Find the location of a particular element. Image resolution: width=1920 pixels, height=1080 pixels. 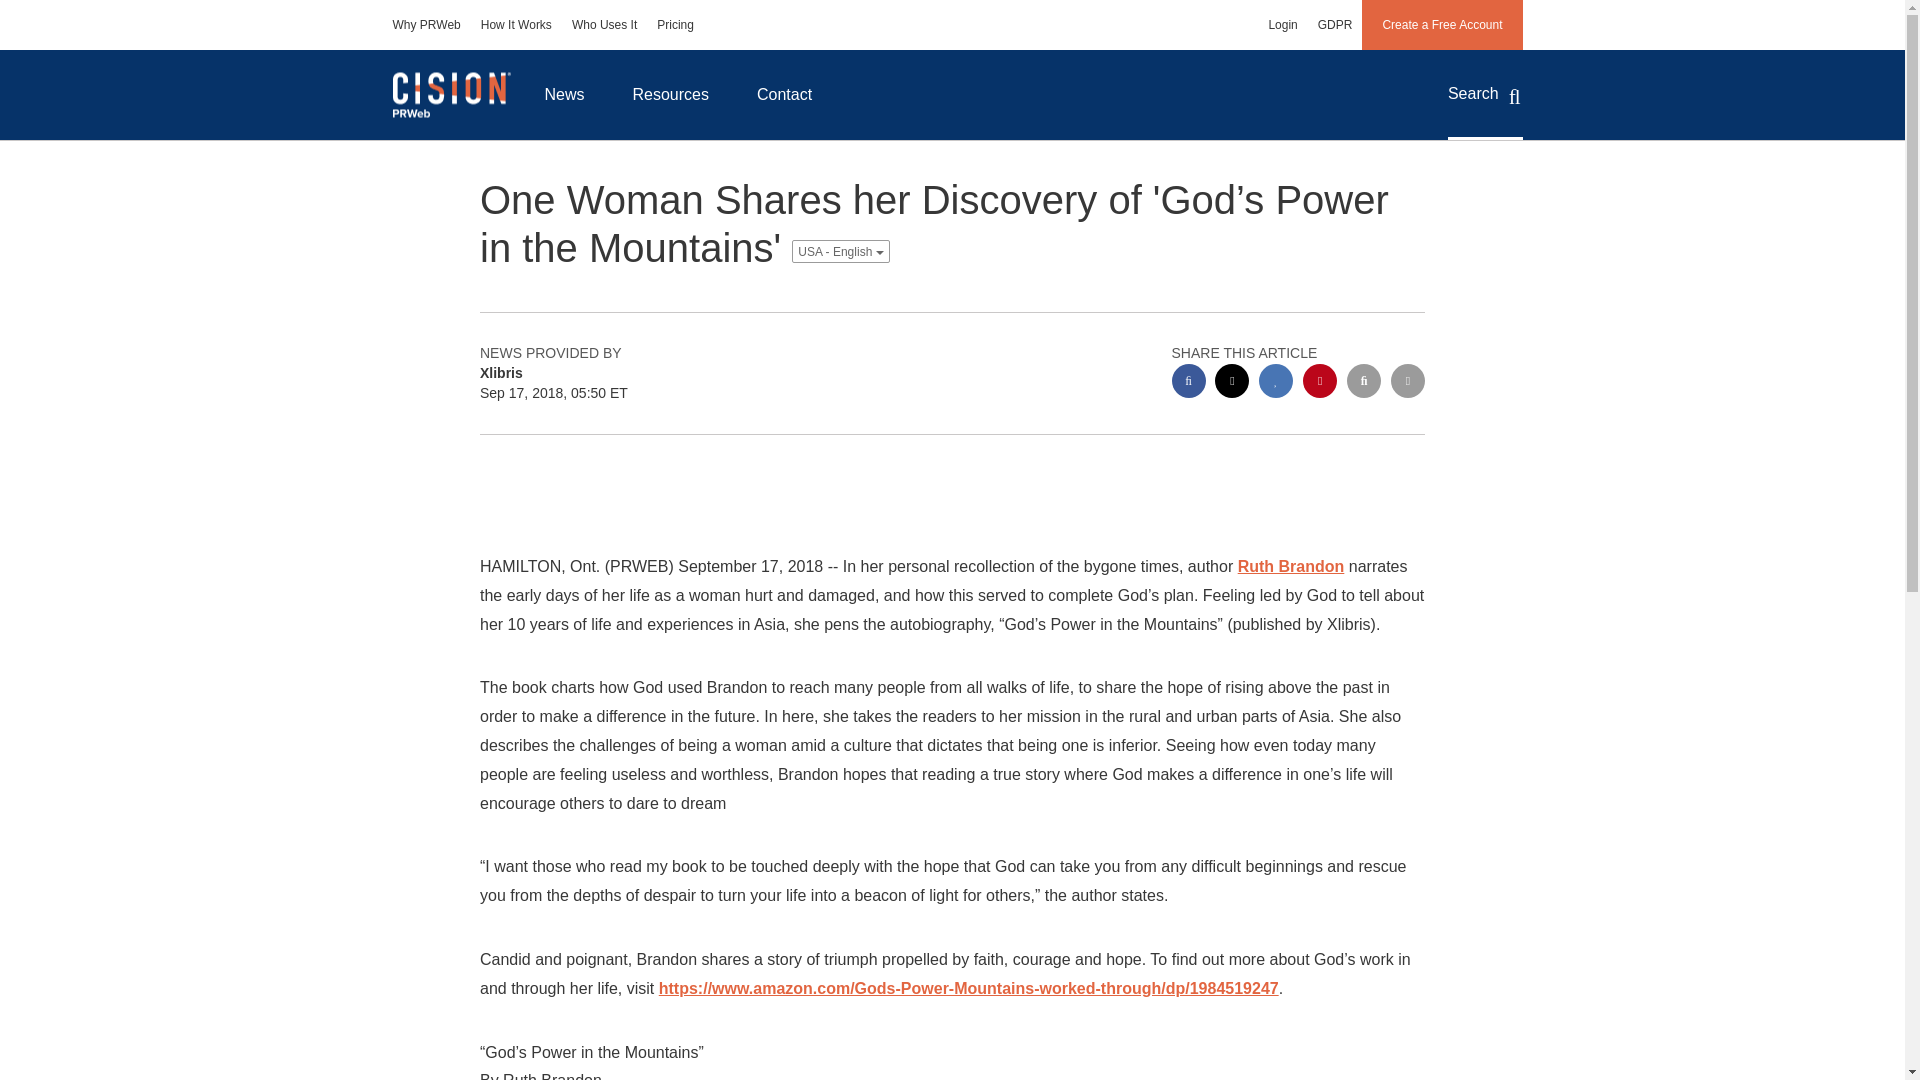

Resources is located at coordinates (670, 94).